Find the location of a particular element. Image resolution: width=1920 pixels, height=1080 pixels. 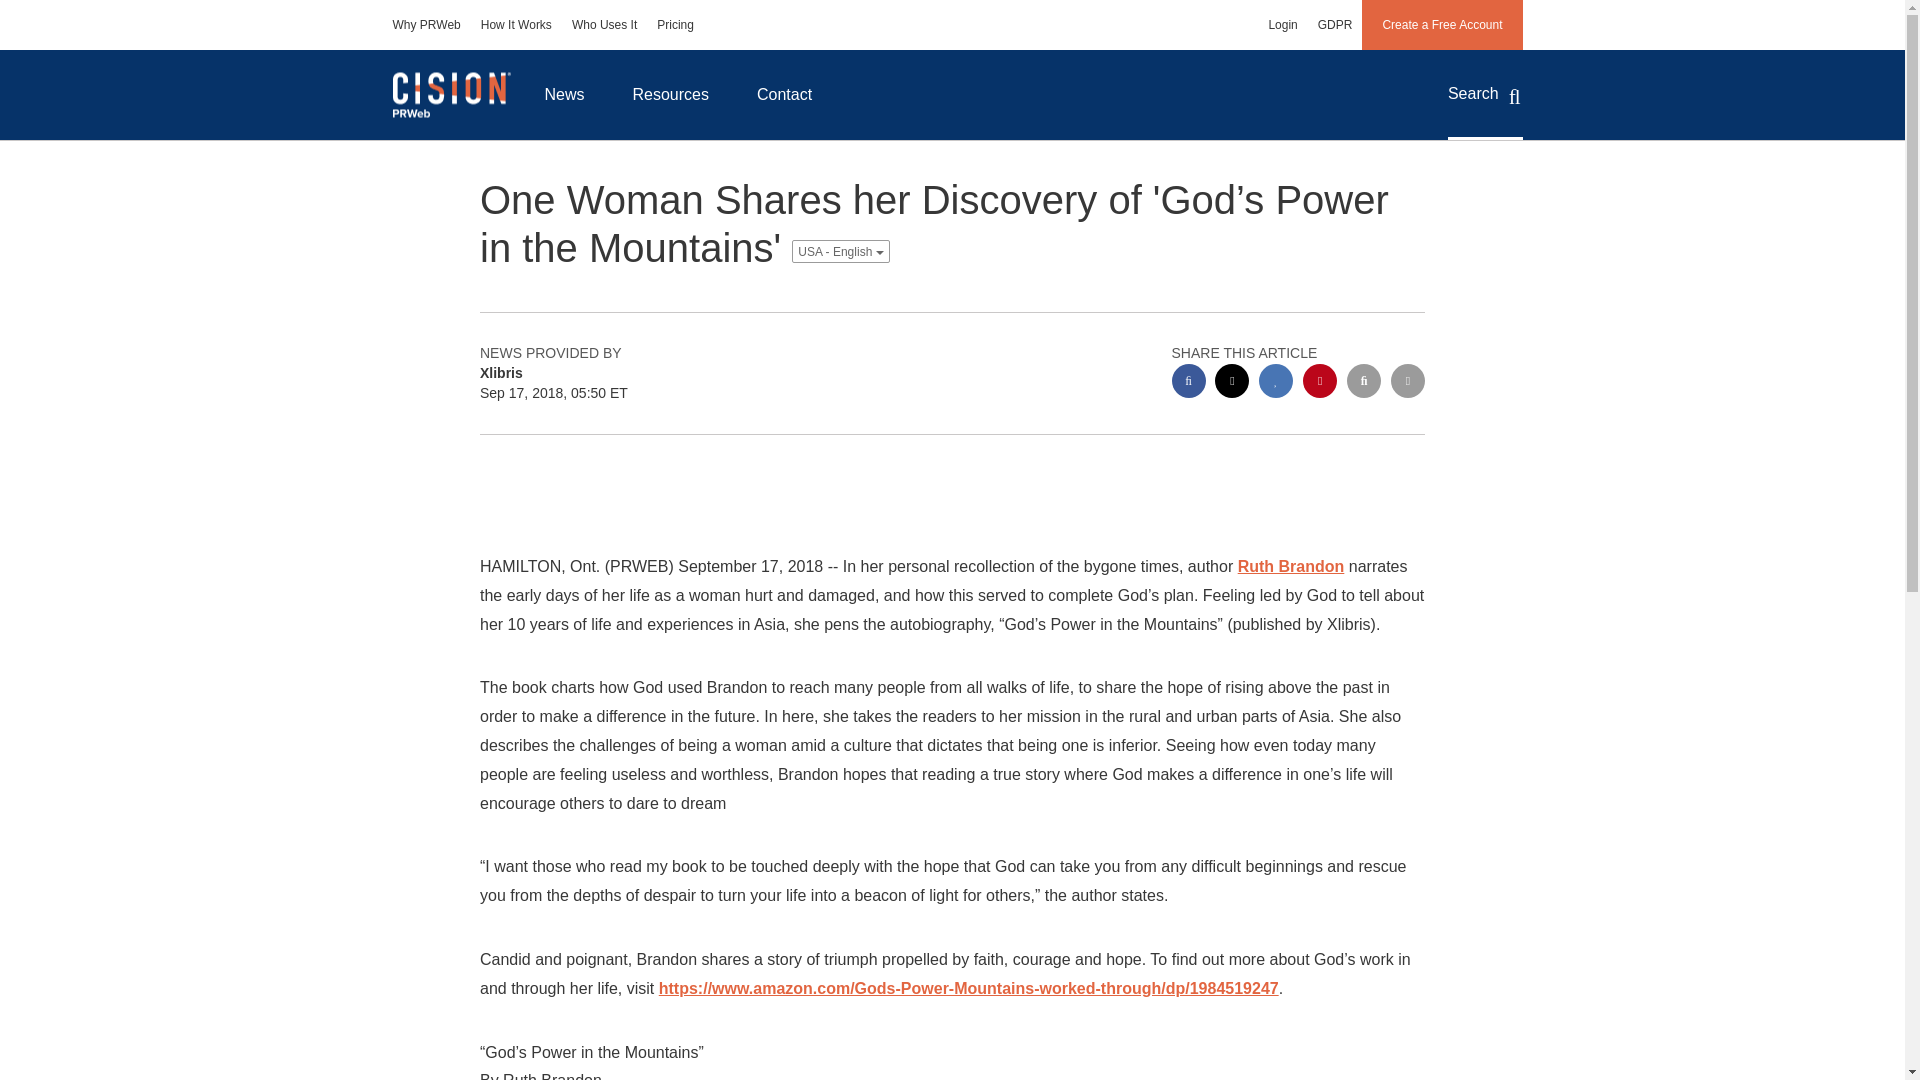

Resources is located at coordinates (670, 94).